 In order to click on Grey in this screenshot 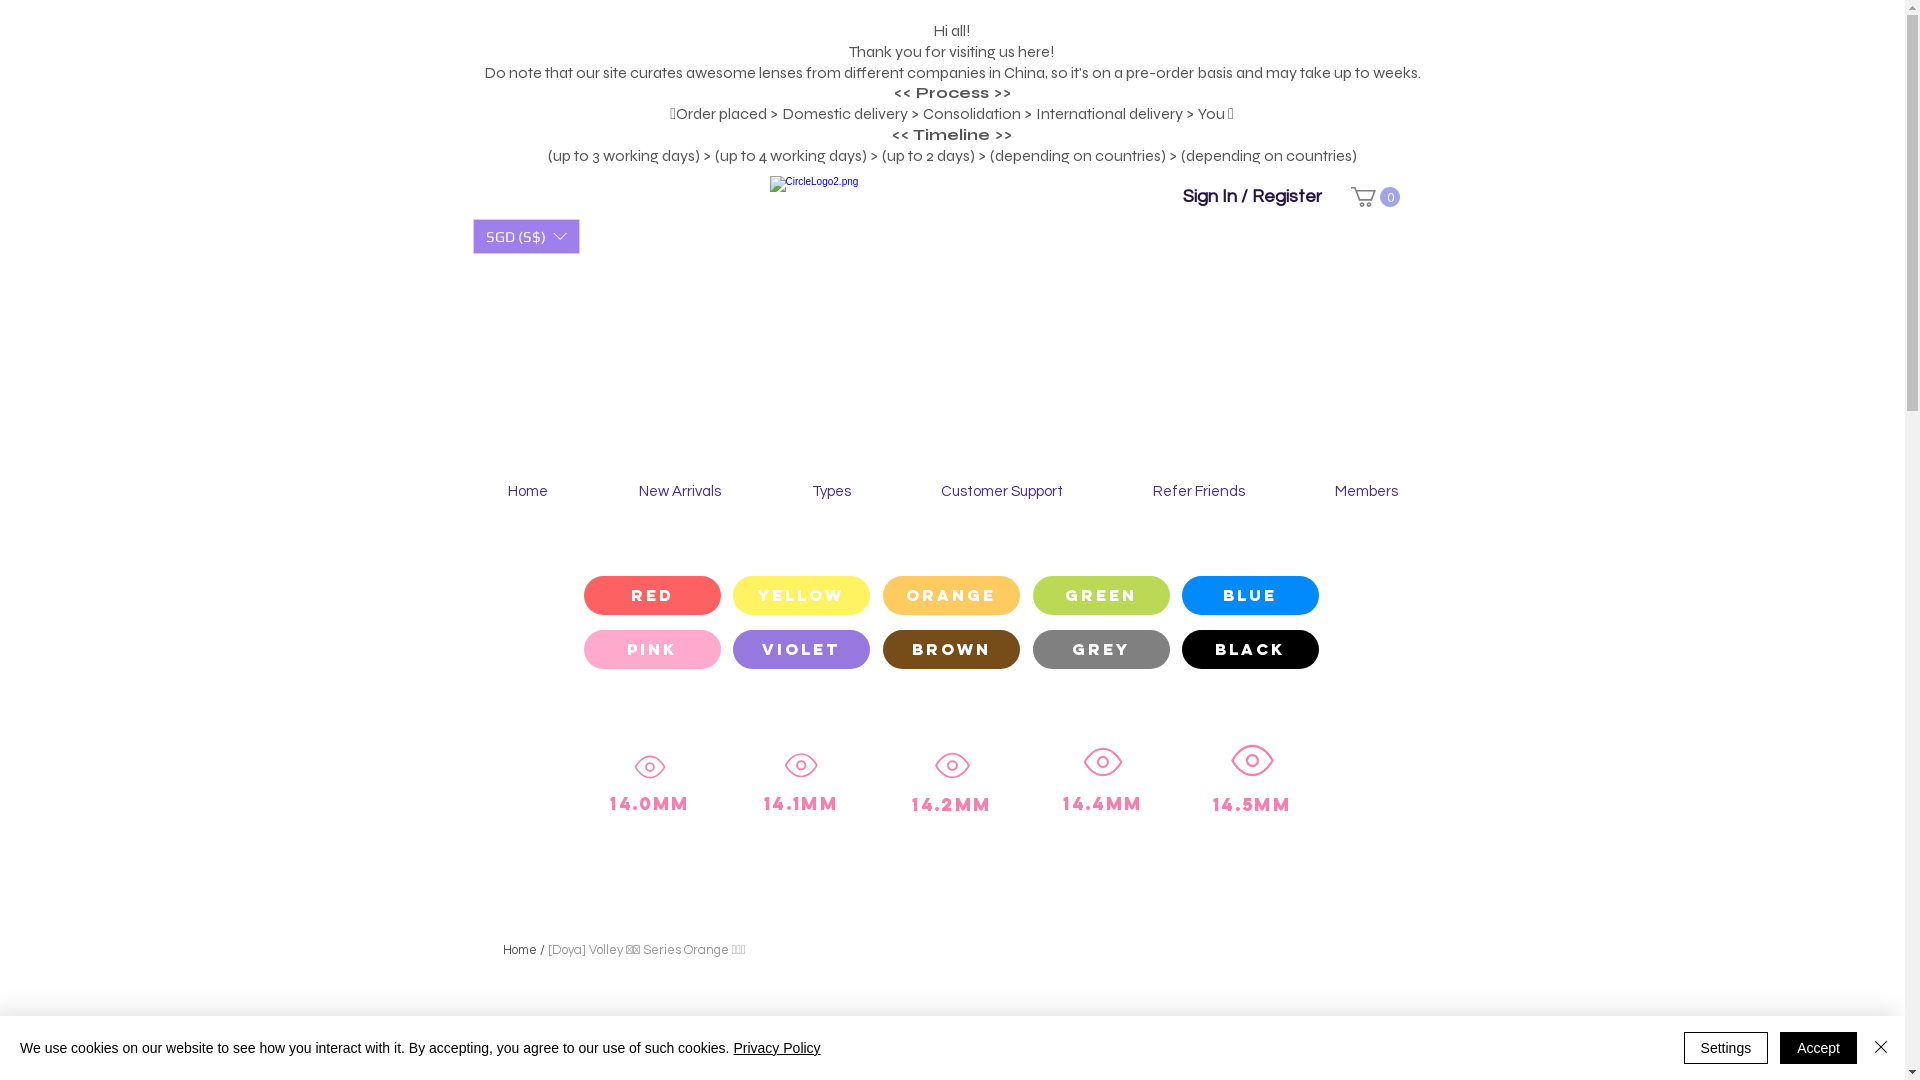, I will do `click(1100, 650)`.